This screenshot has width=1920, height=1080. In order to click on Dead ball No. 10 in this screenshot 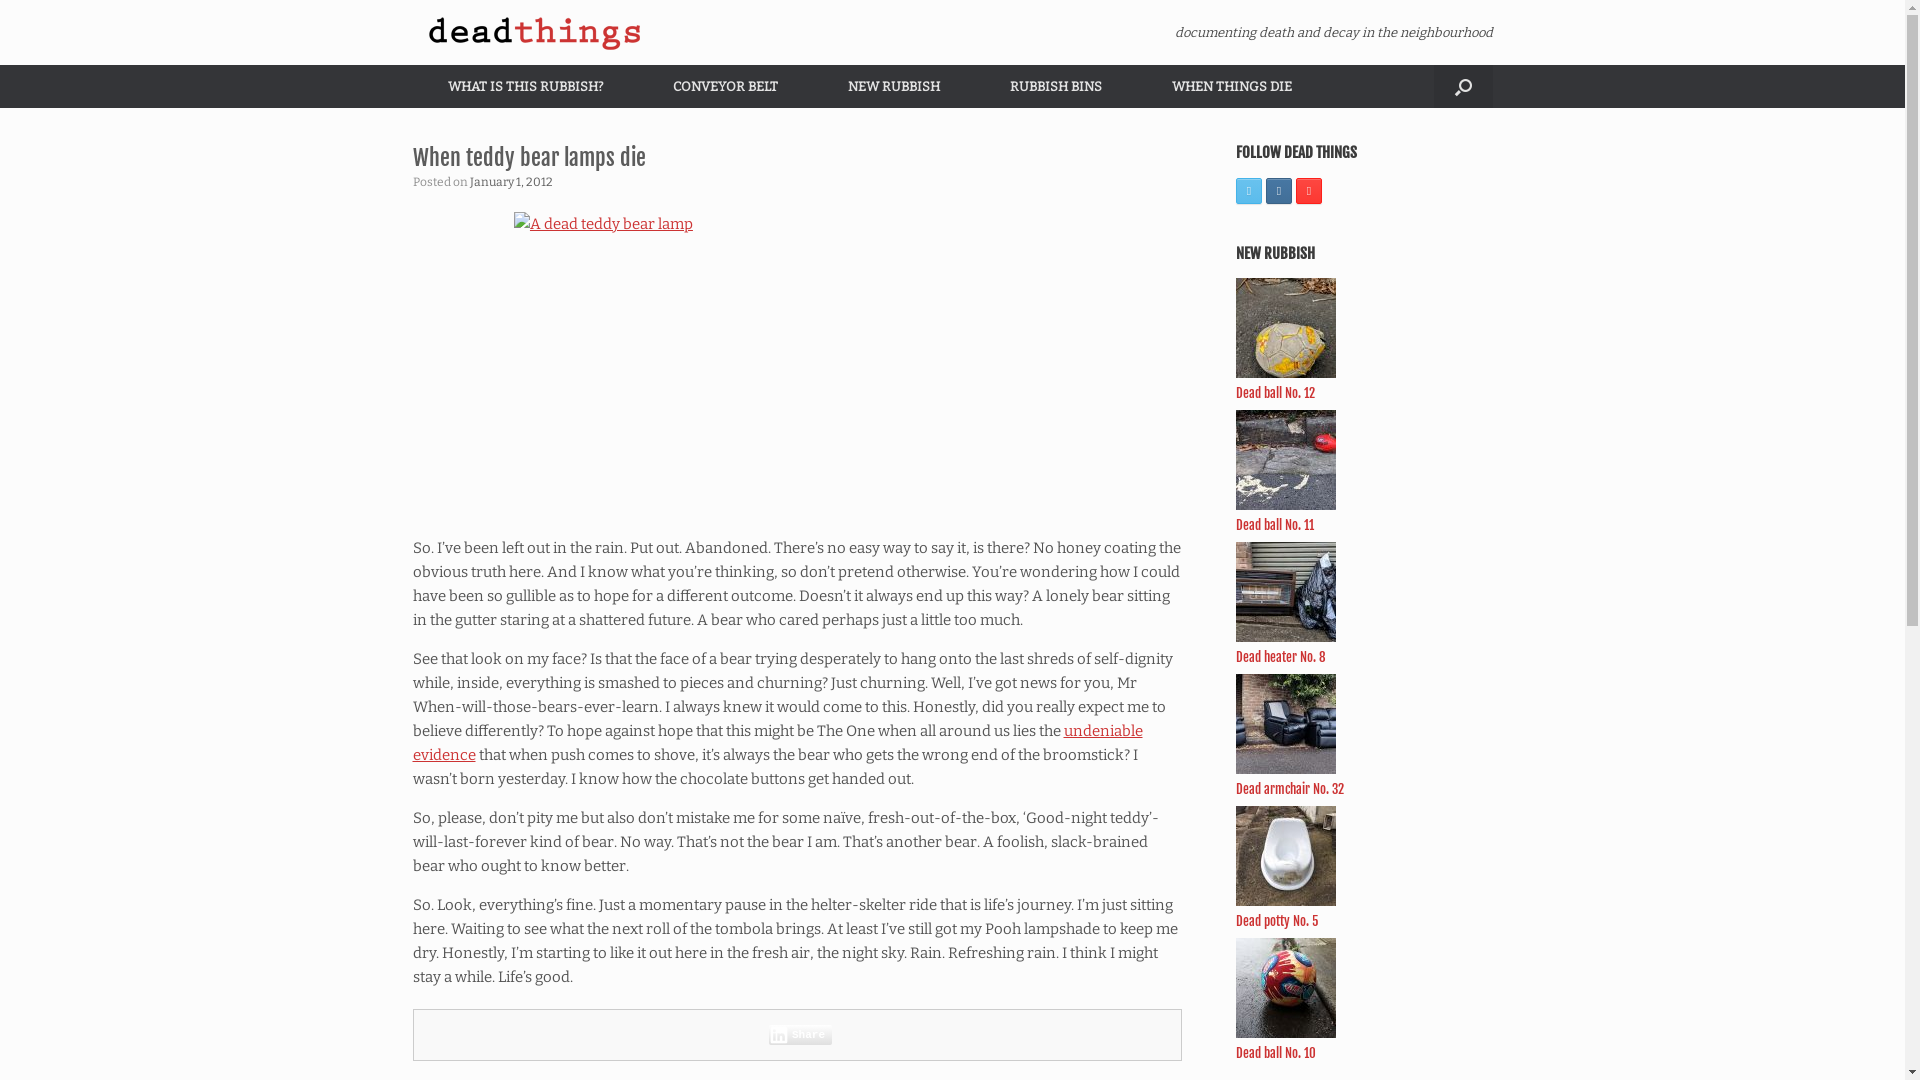, I will do `click(1276, 1052)`.